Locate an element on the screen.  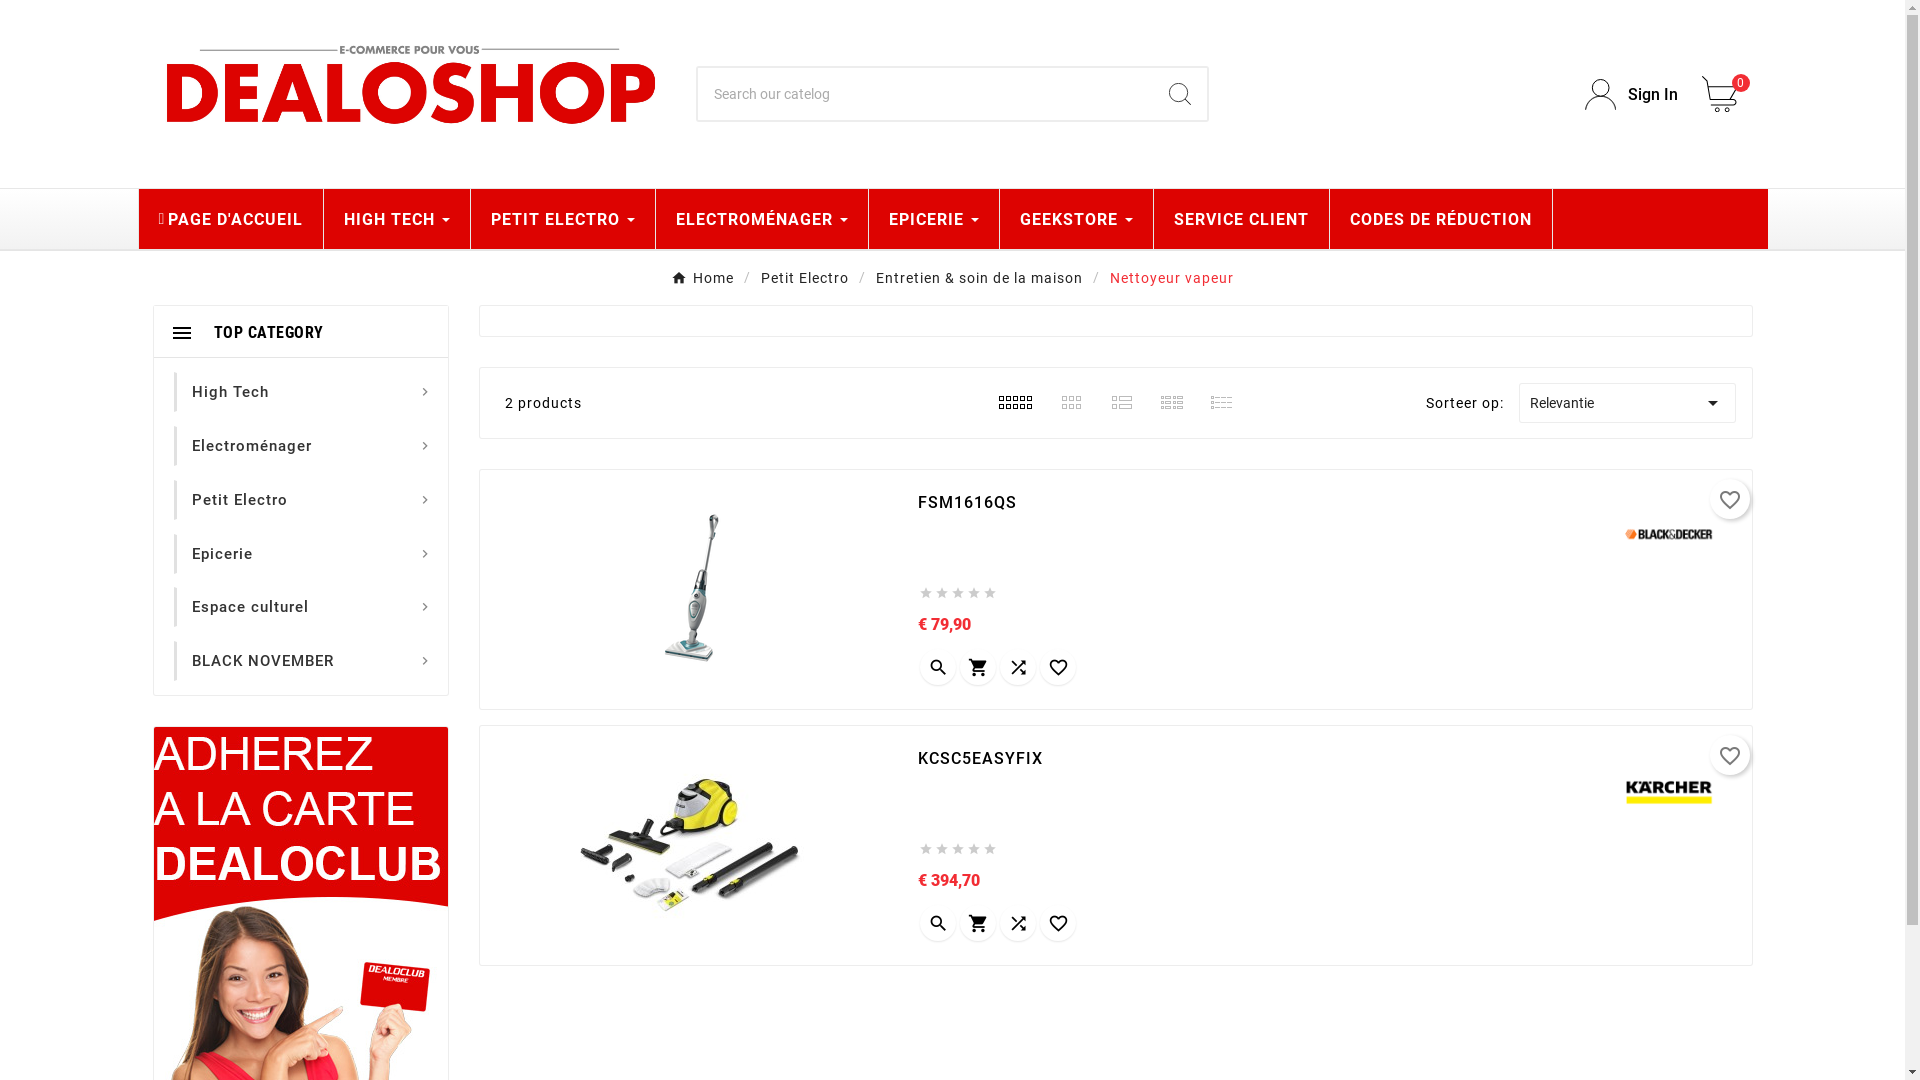
Espace culturel is located at coordinates (250, 607).